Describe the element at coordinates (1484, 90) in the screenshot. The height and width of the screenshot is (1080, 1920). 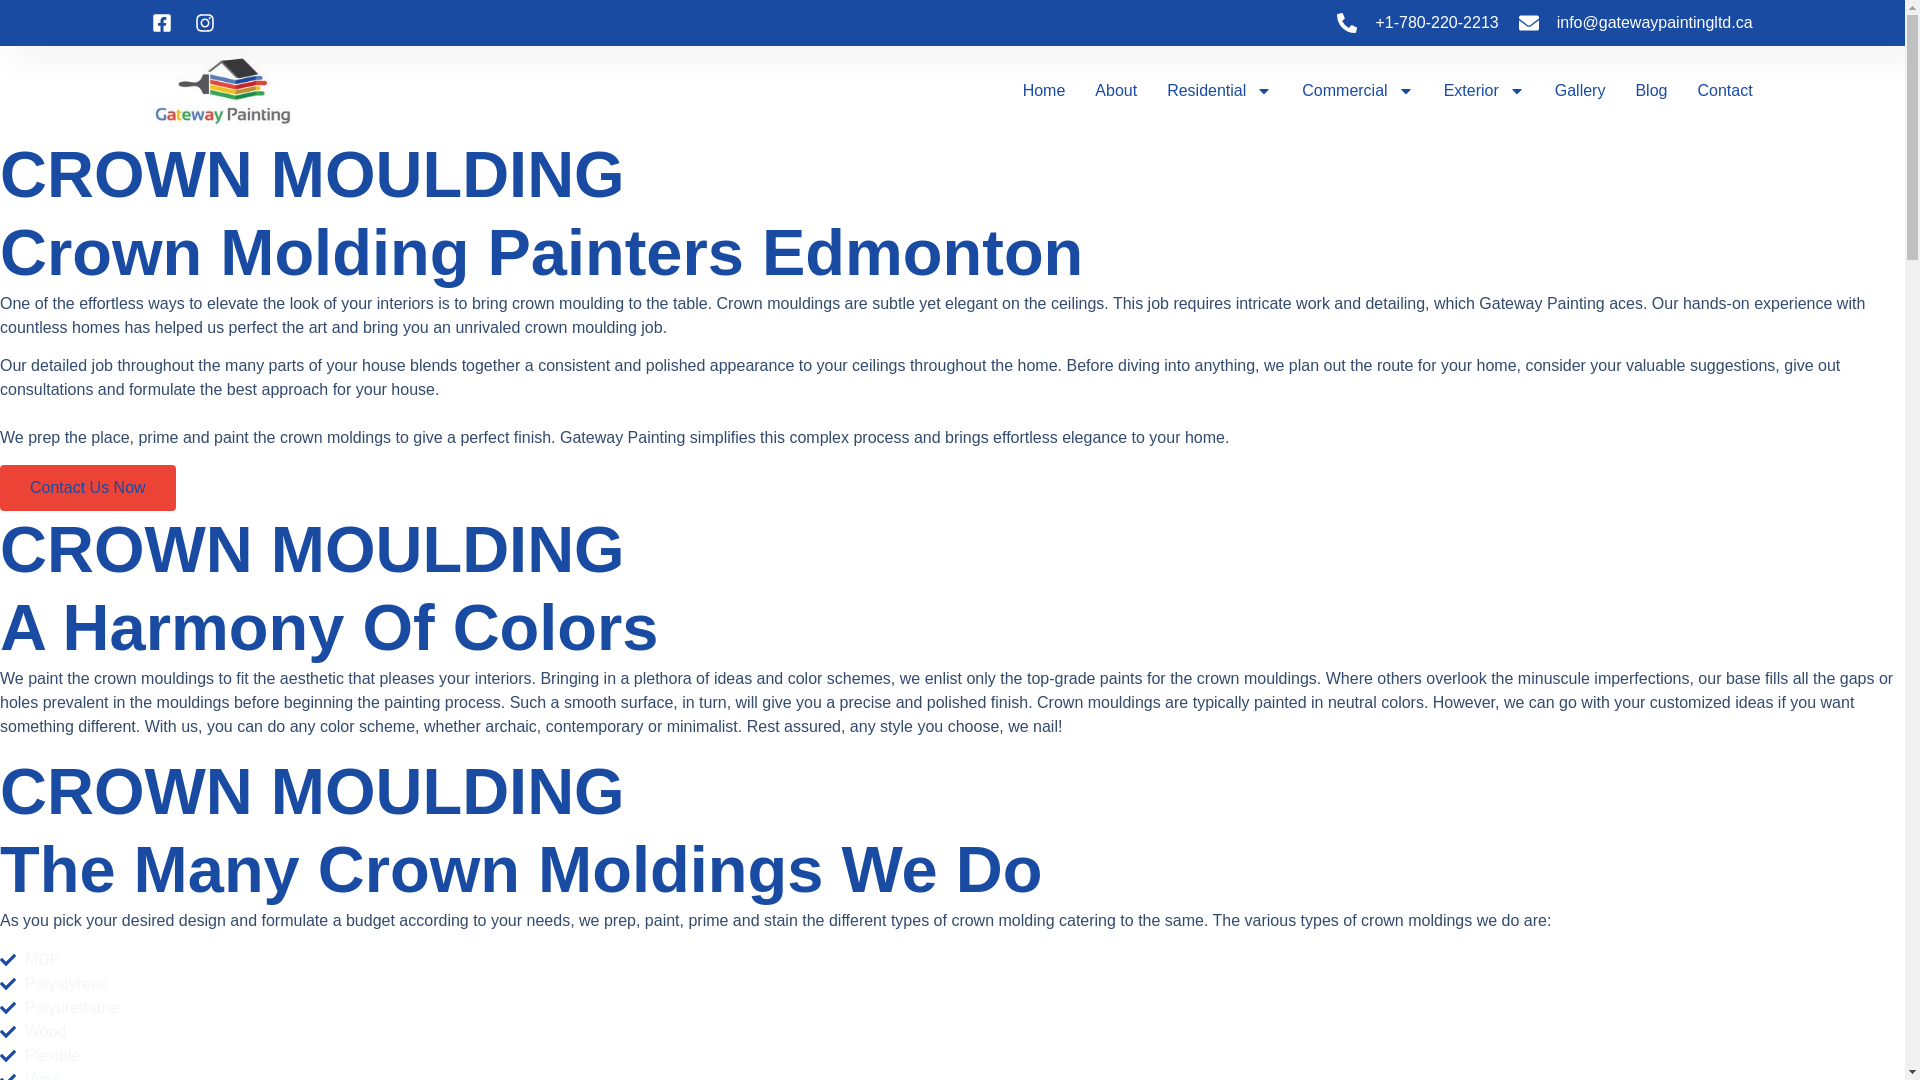
I see `Exterior` at that location.